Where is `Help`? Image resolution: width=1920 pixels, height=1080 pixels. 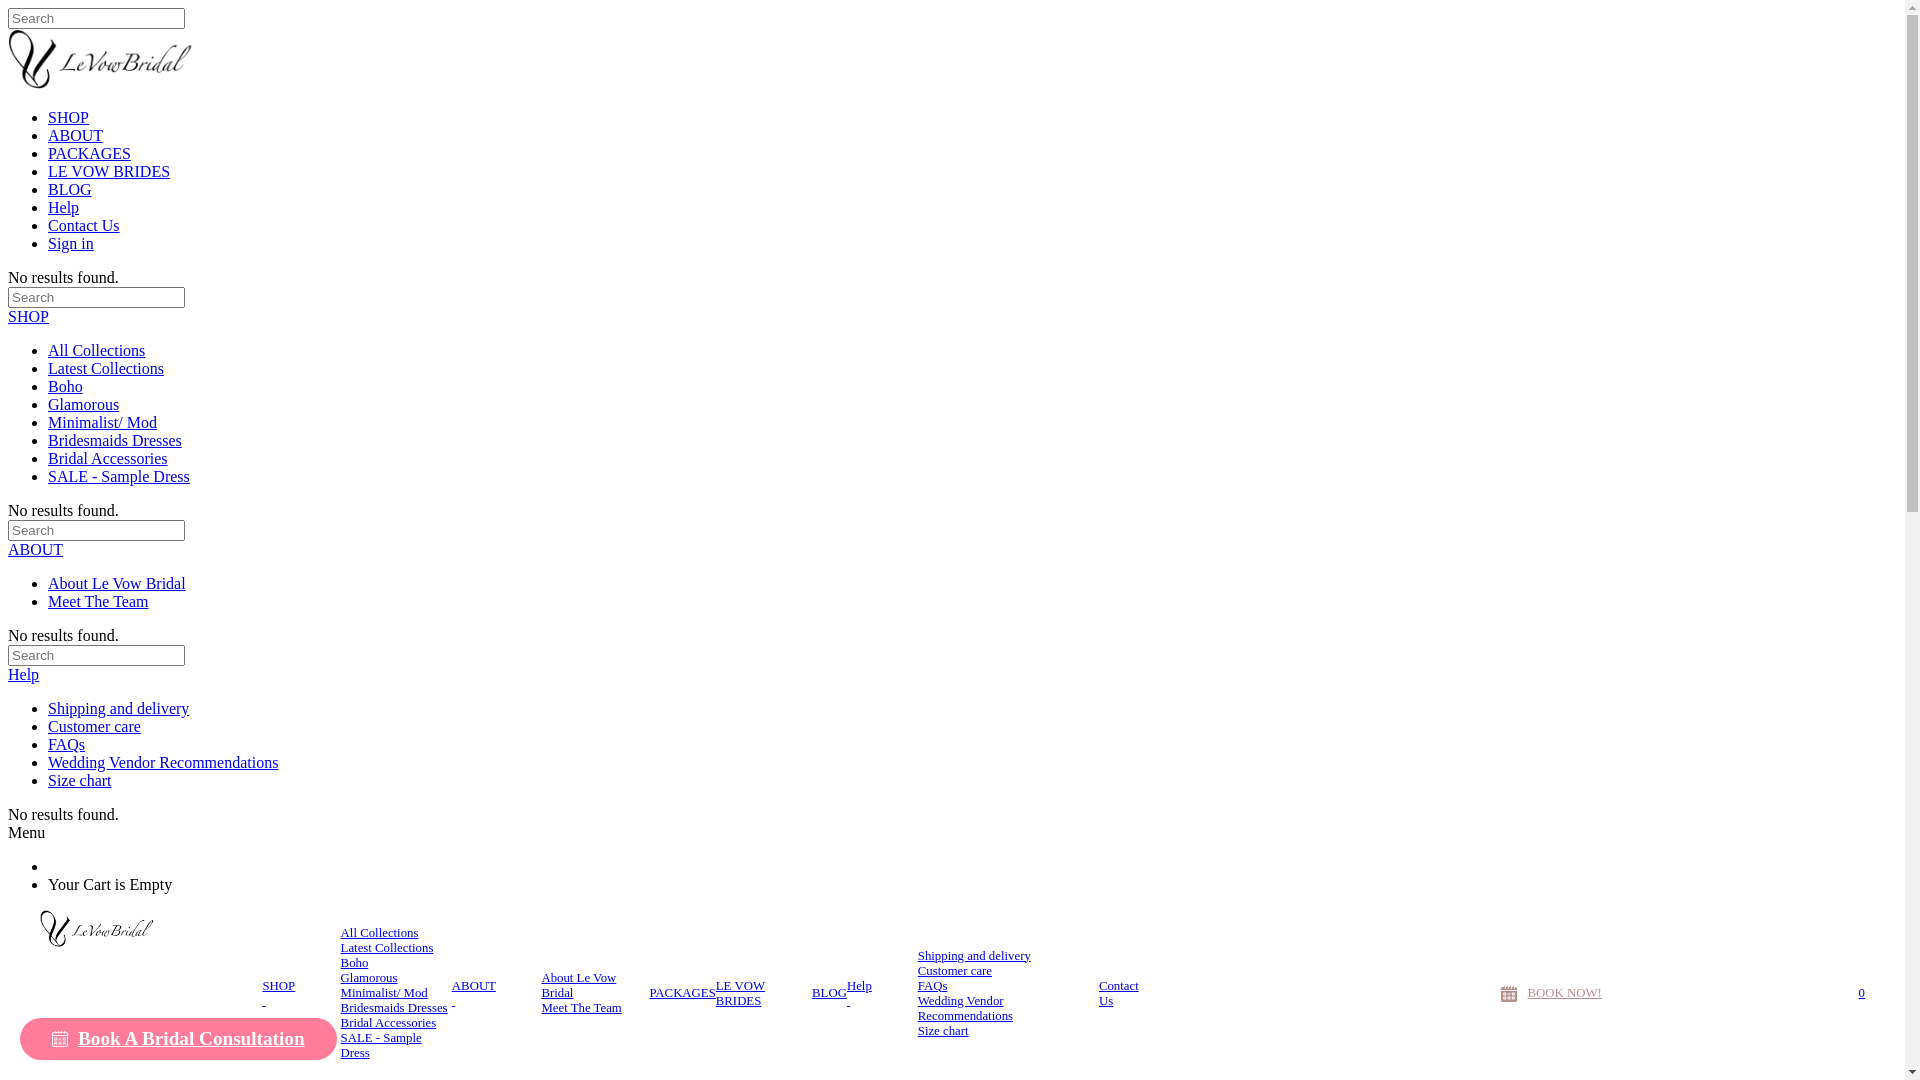 Help is located at coordinates (64, 208).